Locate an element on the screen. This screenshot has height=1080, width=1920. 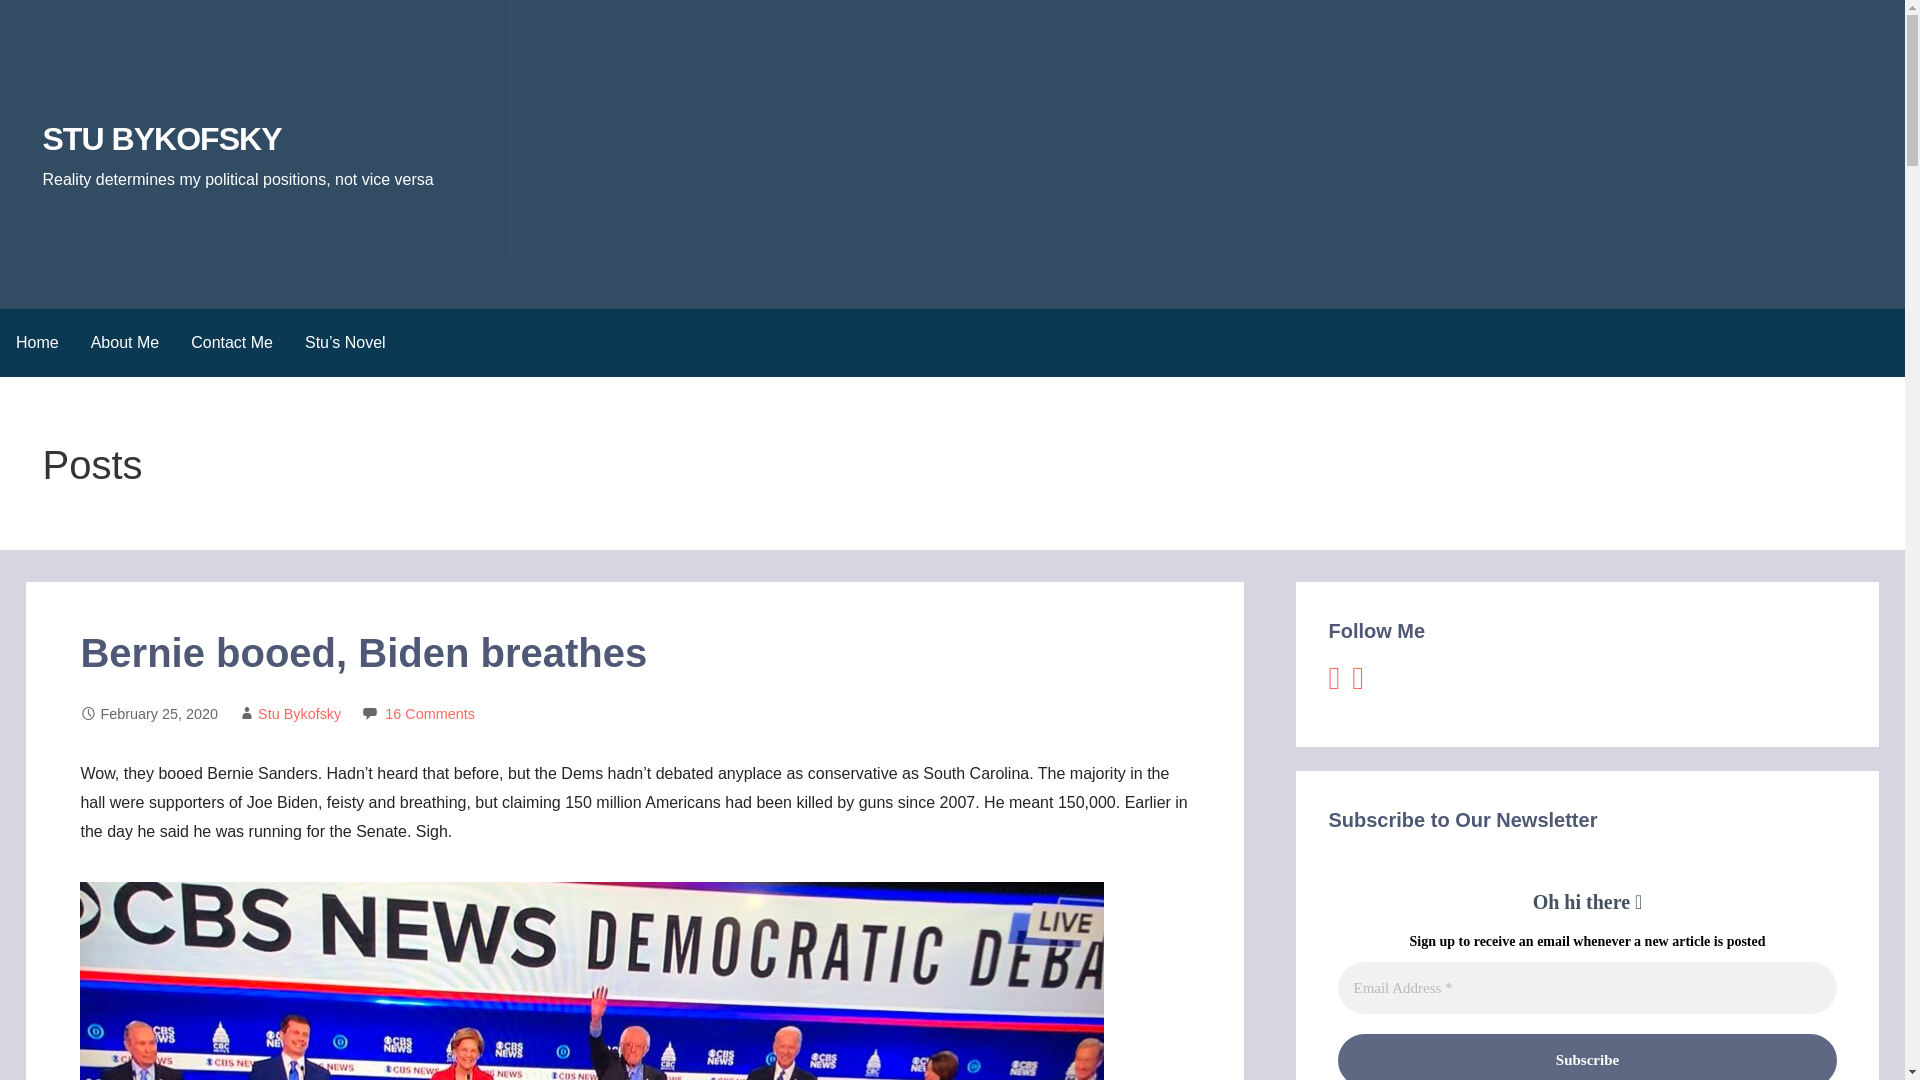
Stu Bykofsky is located at coordinates (299, 714).